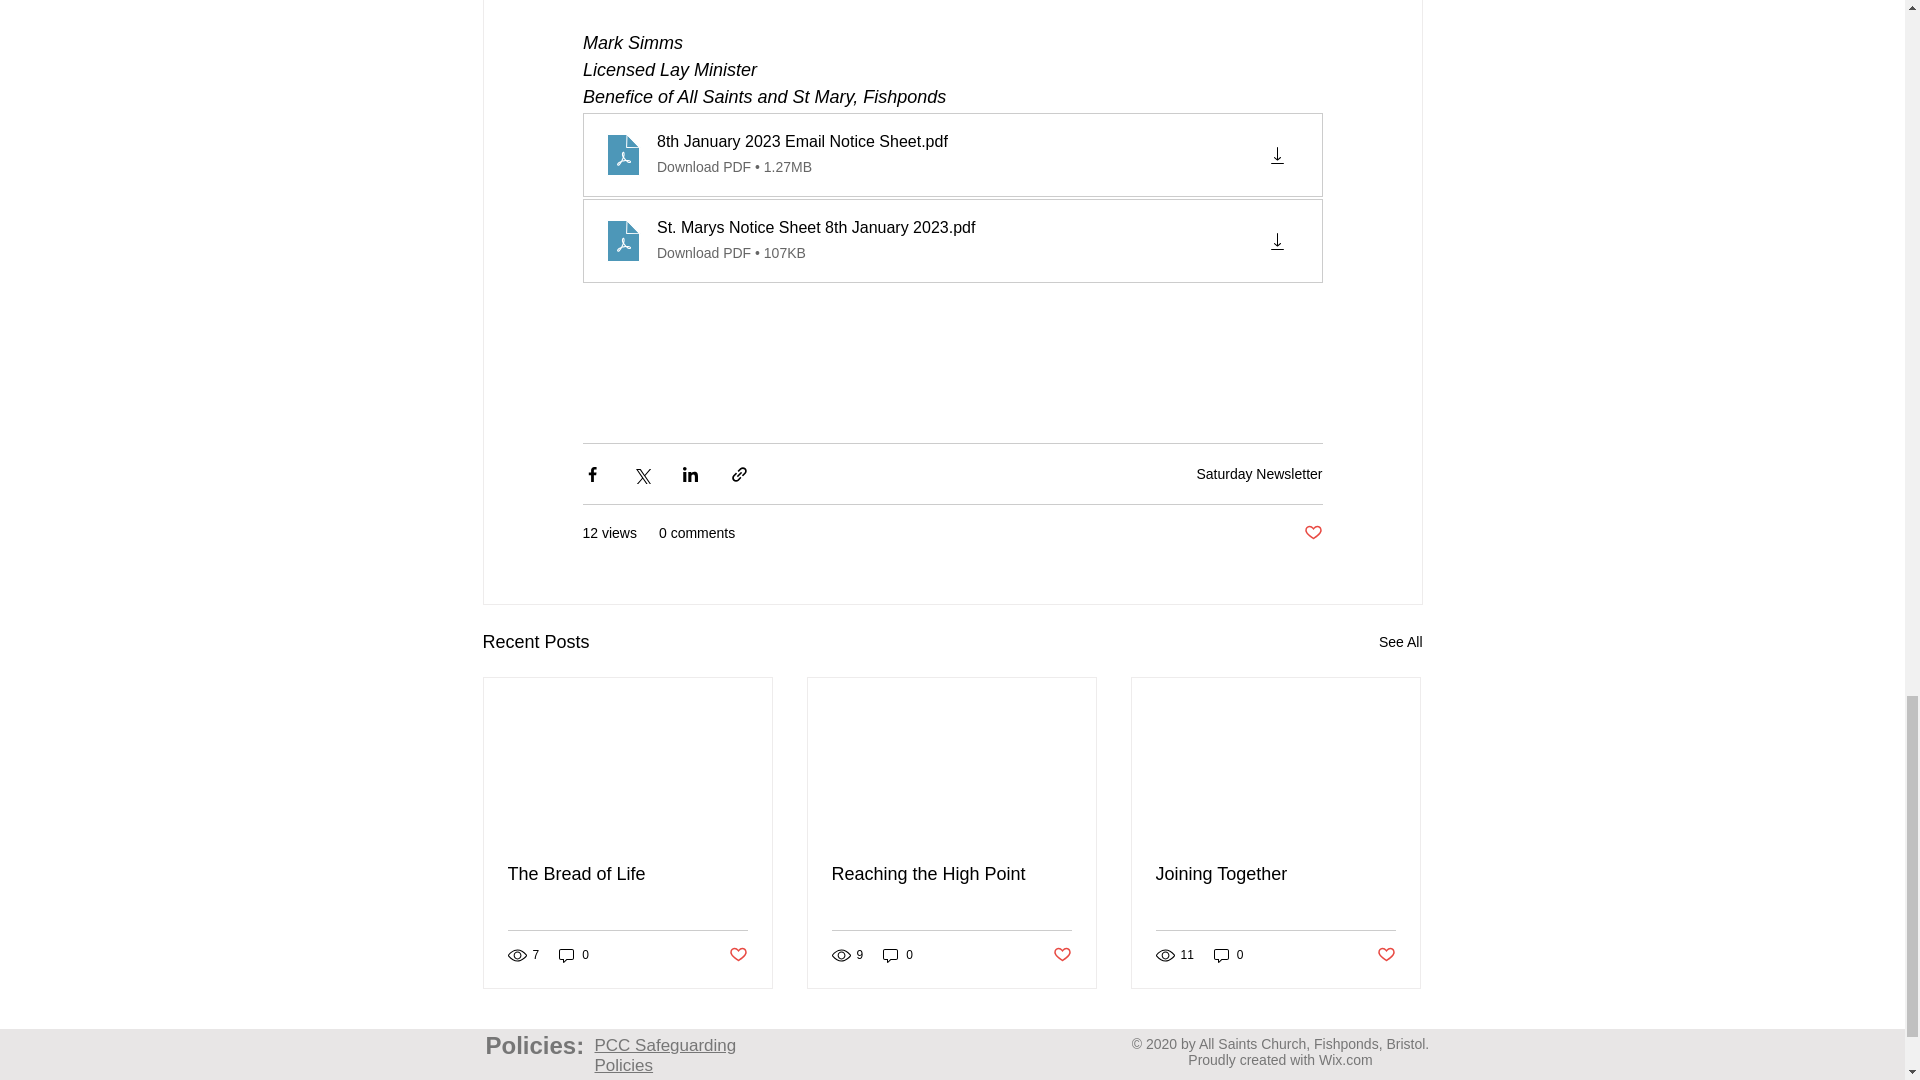  Describe the element at coordinates (1062, 954) in the screenshot. I see `Post not marked as liked` at that location.